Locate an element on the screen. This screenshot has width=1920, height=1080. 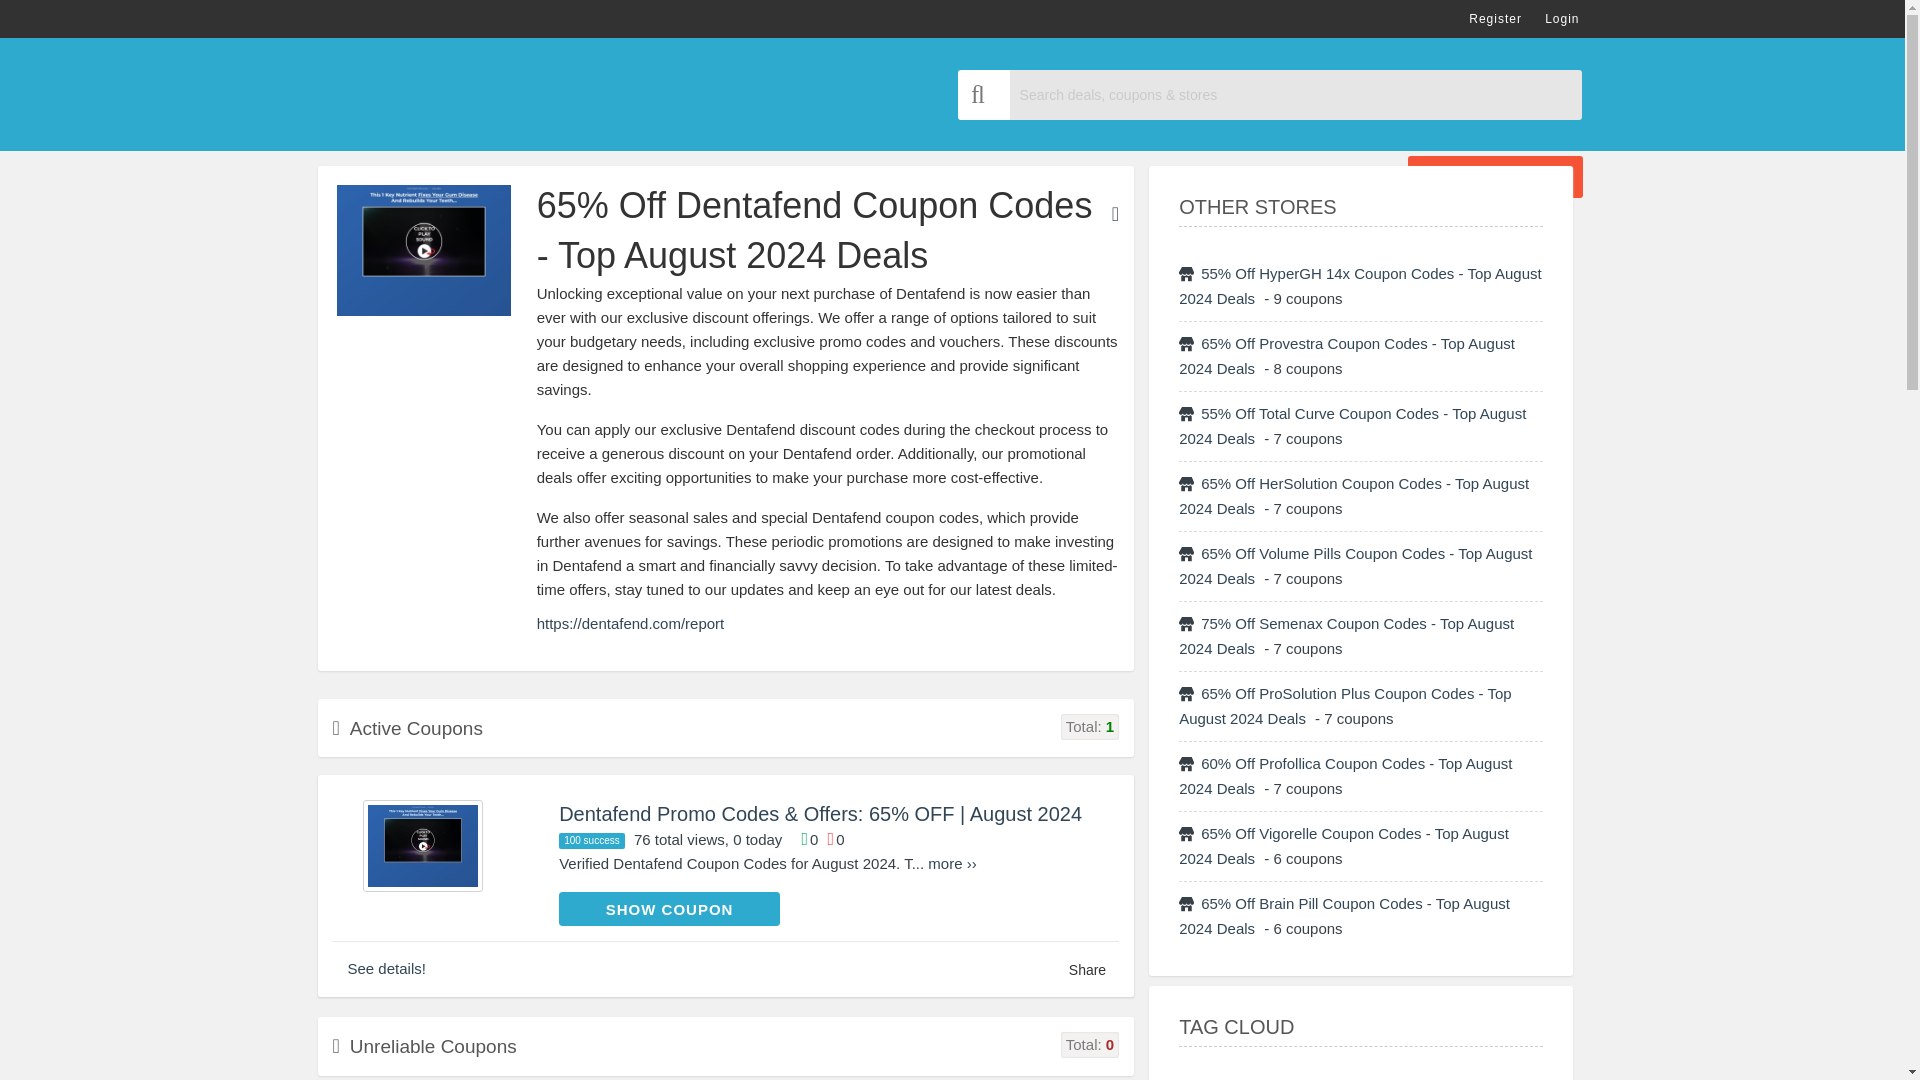
Register is located at coordinates (1496, 18).